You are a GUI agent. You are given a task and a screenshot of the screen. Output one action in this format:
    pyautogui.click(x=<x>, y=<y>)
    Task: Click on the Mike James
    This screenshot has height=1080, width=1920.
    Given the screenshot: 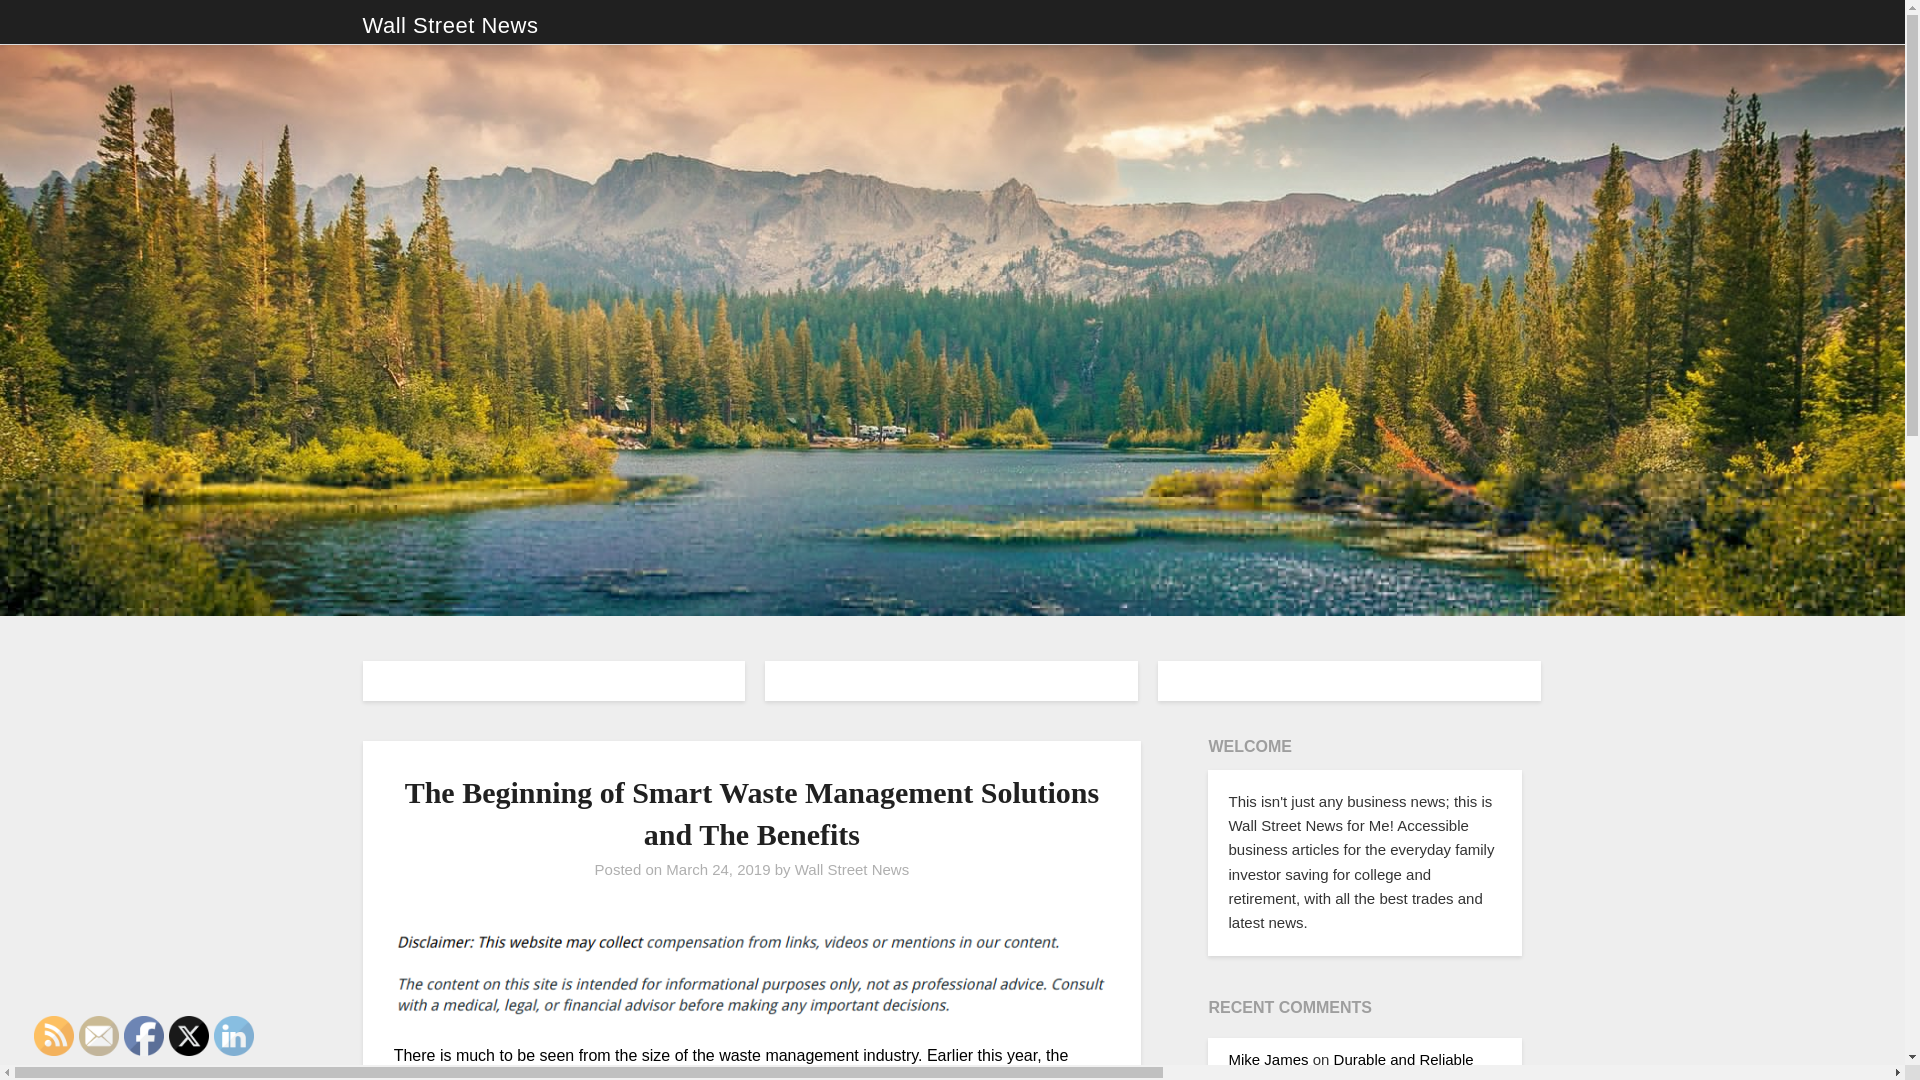 What is the action you would take?
    pyautogui.click(x=1268, y=1059)
    